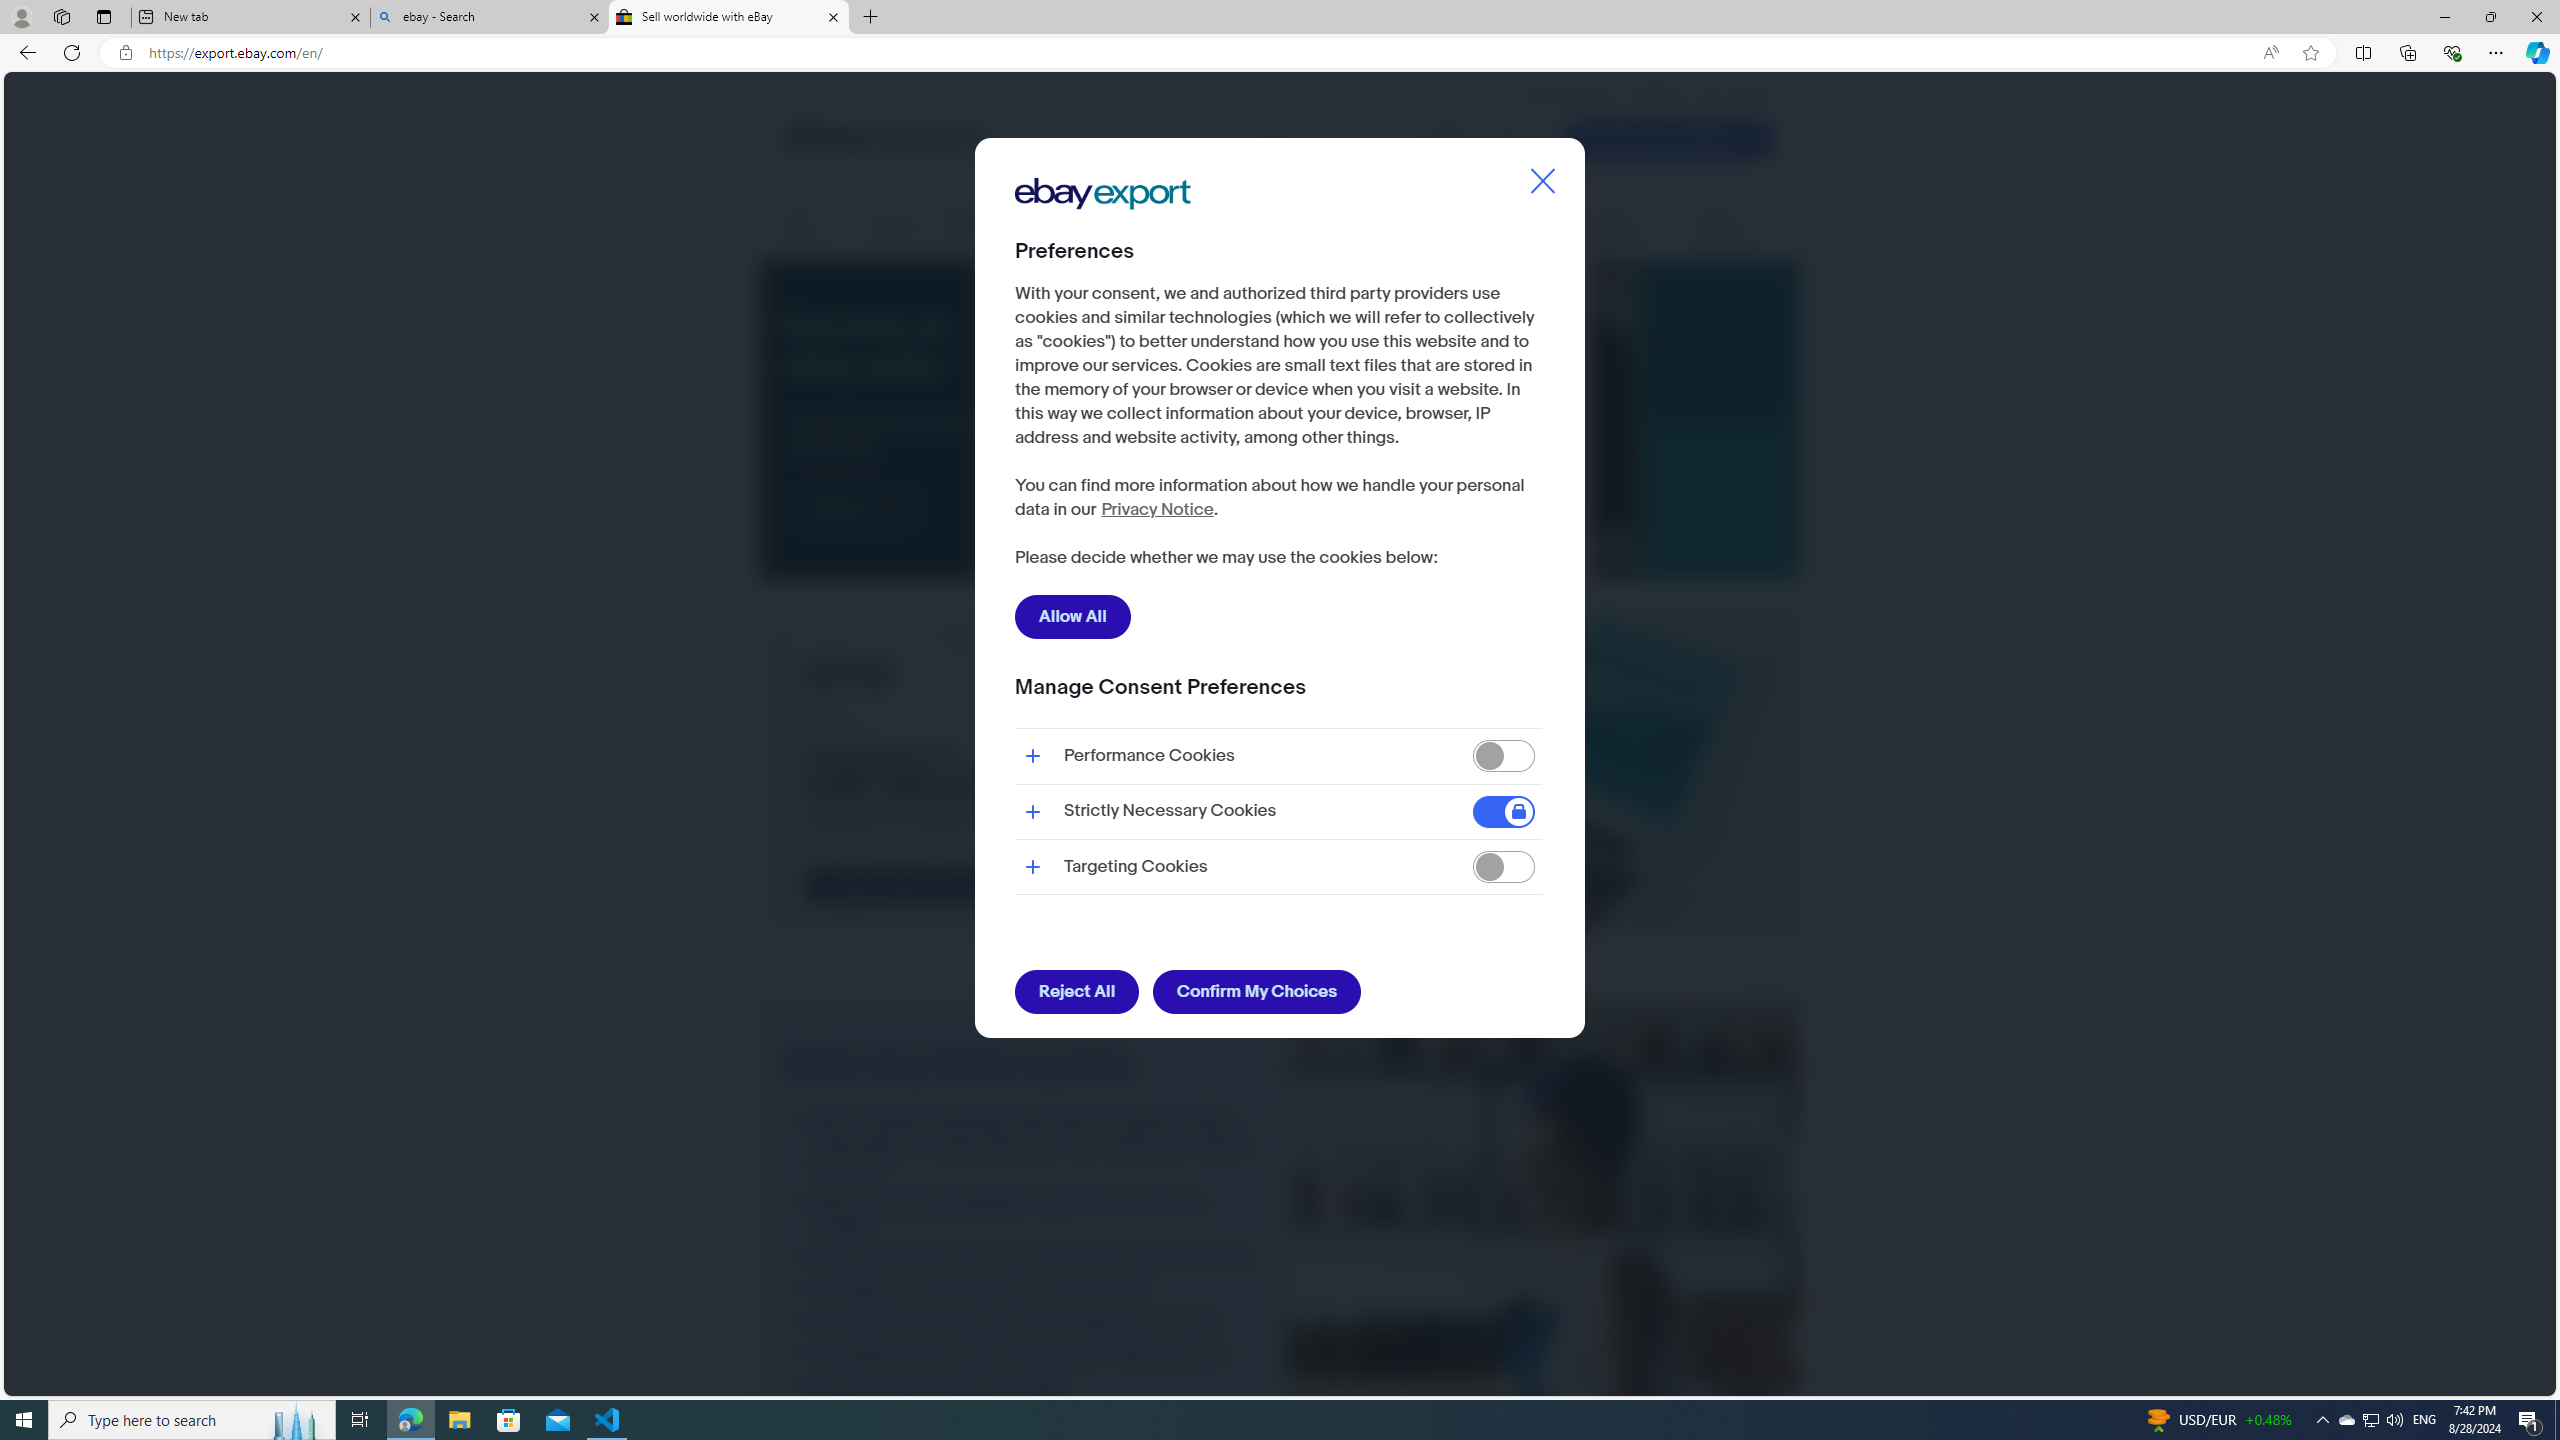  What do you see at coordinates (1504, 756) in the screenshot?
I see `Performance Cookies` at bounding box center [1504, 756].